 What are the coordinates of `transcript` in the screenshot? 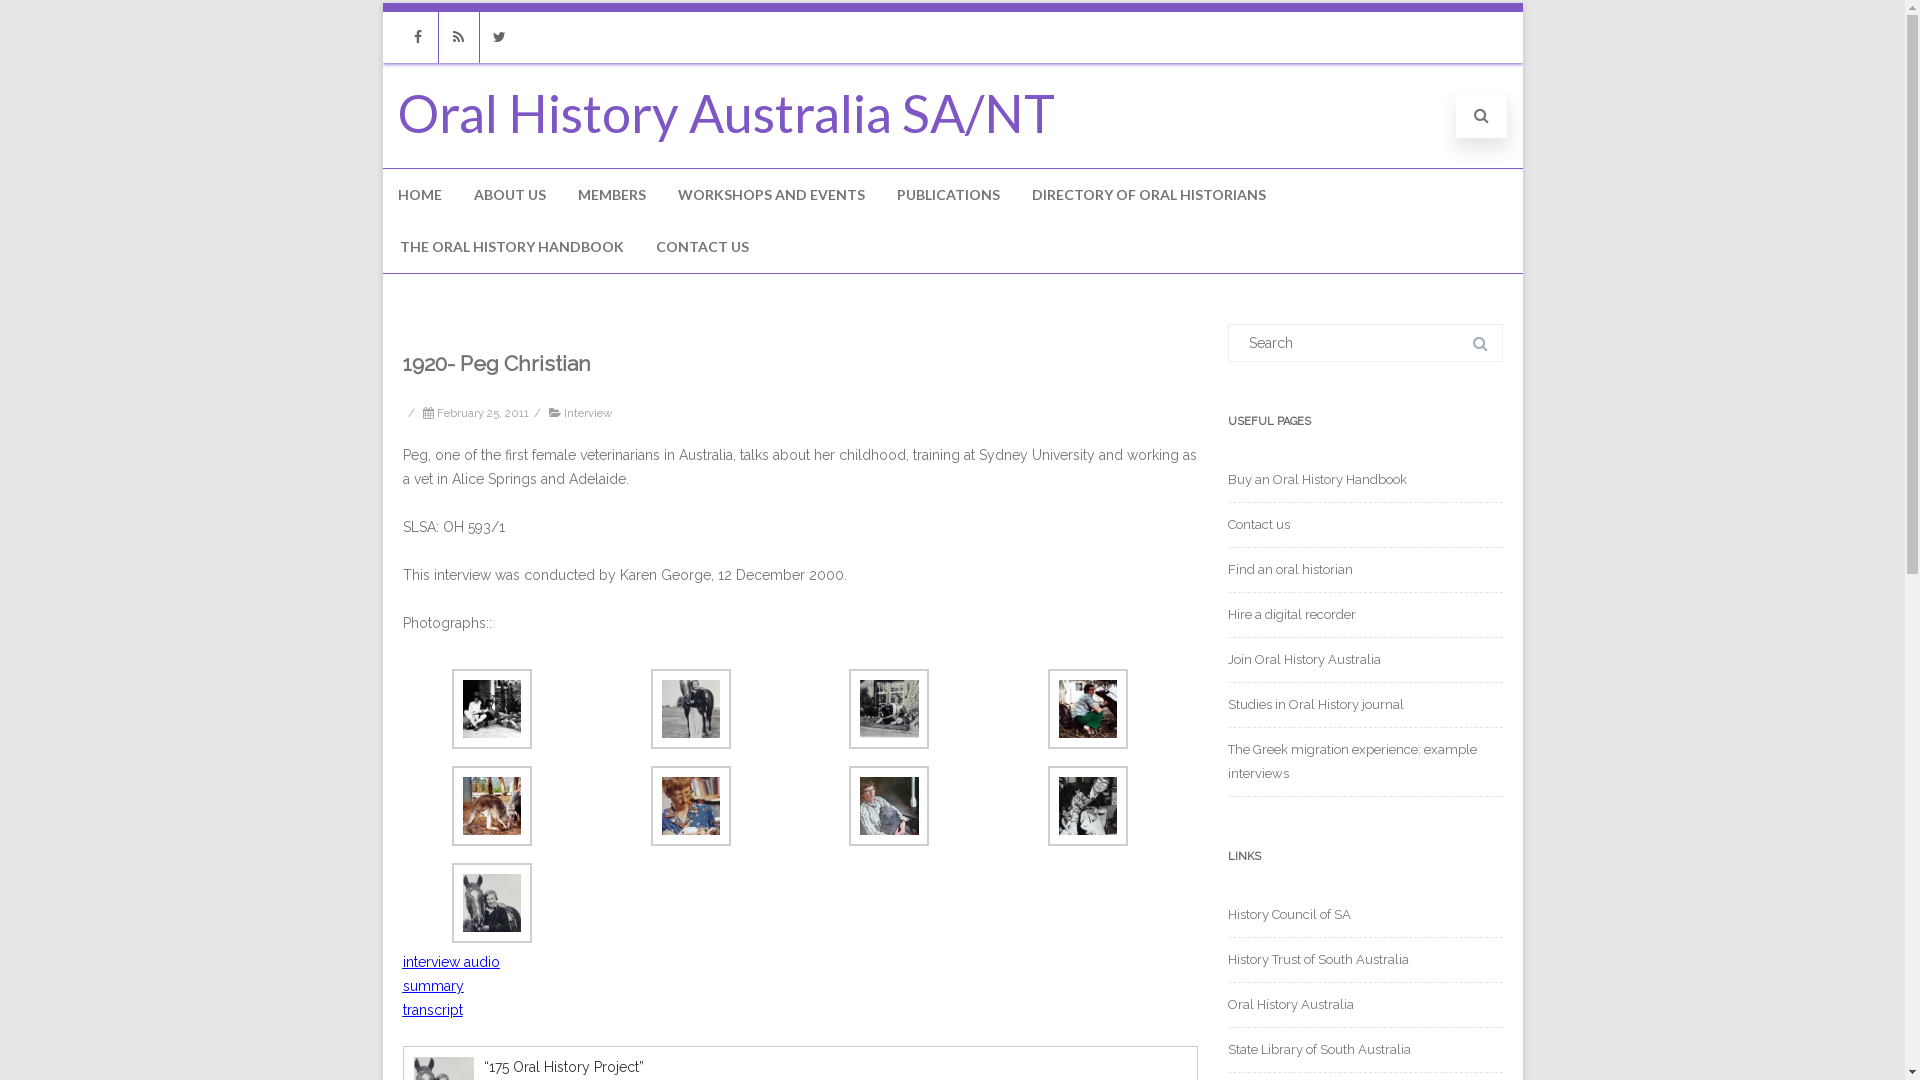 It's located at (432, 1010).